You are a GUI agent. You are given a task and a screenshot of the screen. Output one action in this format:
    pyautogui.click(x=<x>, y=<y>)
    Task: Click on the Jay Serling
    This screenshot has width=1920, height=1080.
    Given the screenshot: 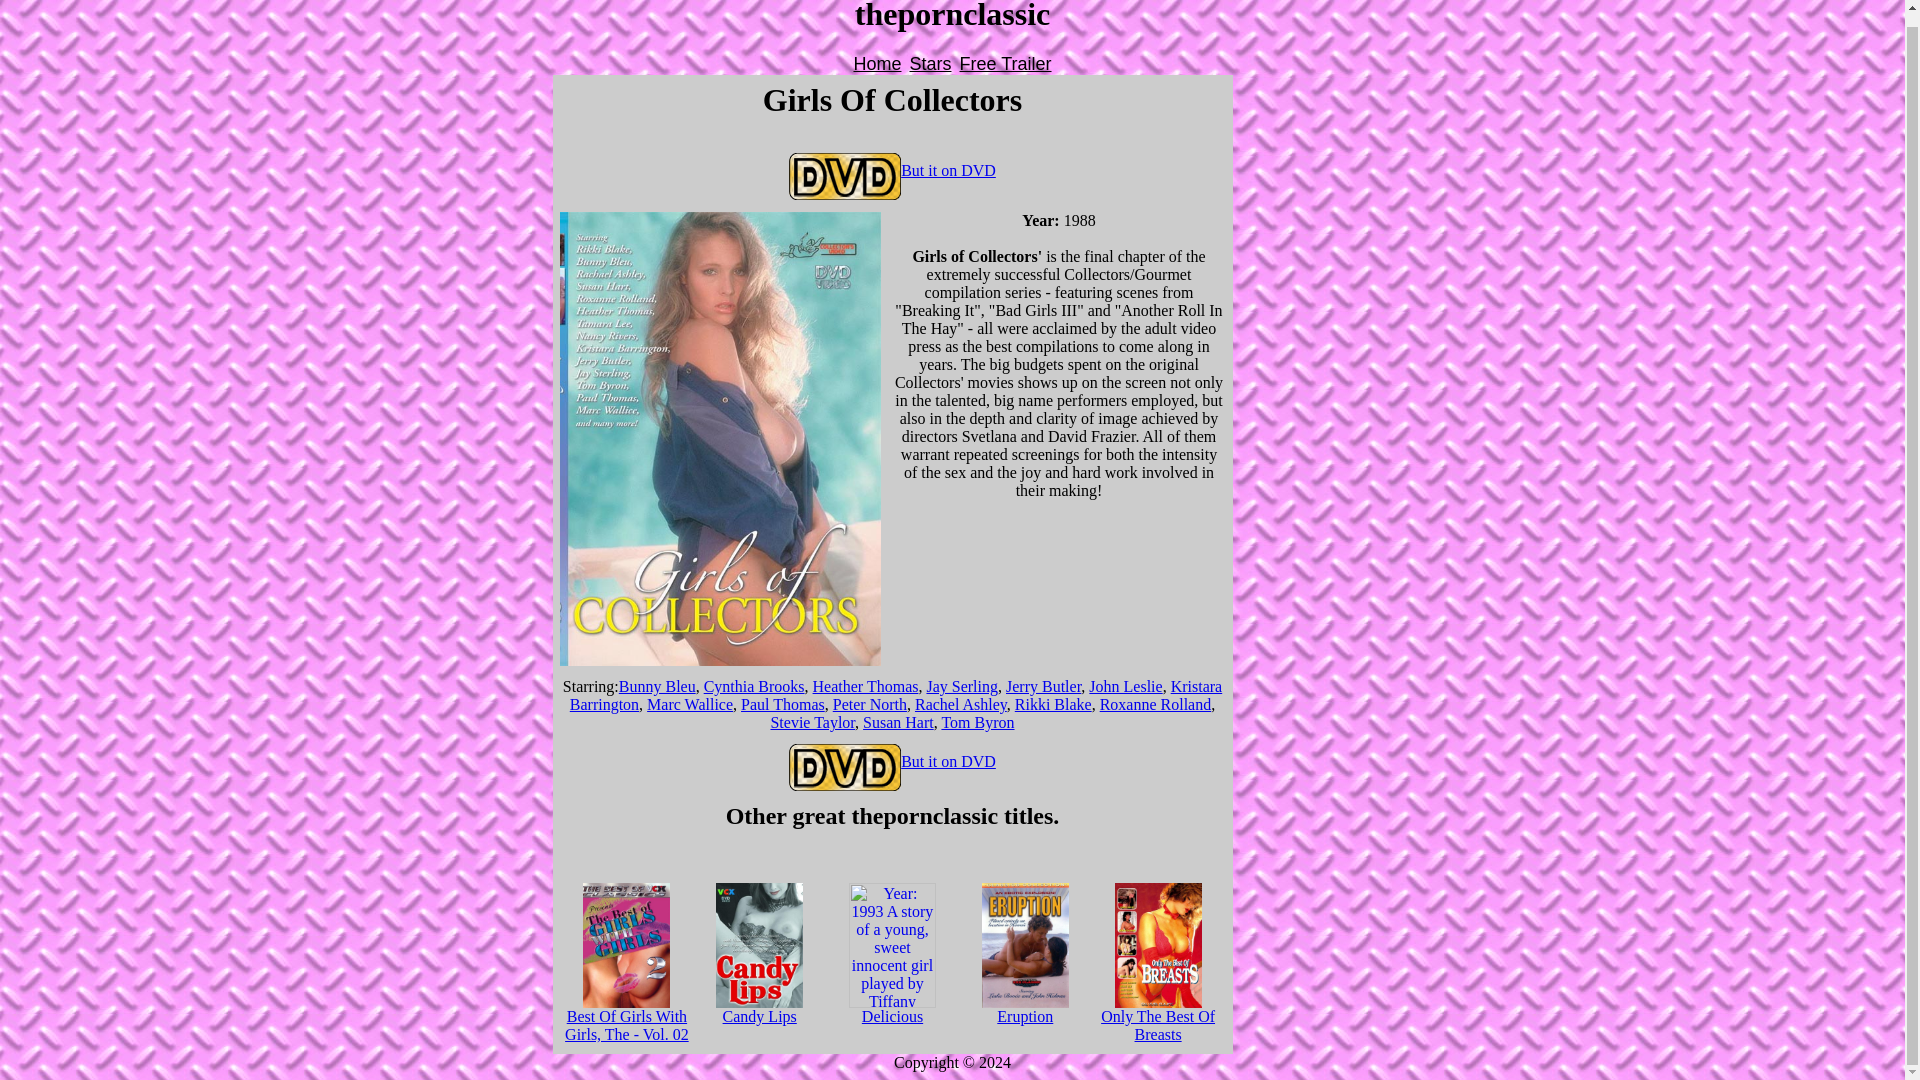 What is the action you would take?
    pyautogui.click(x=962, y=686)
    